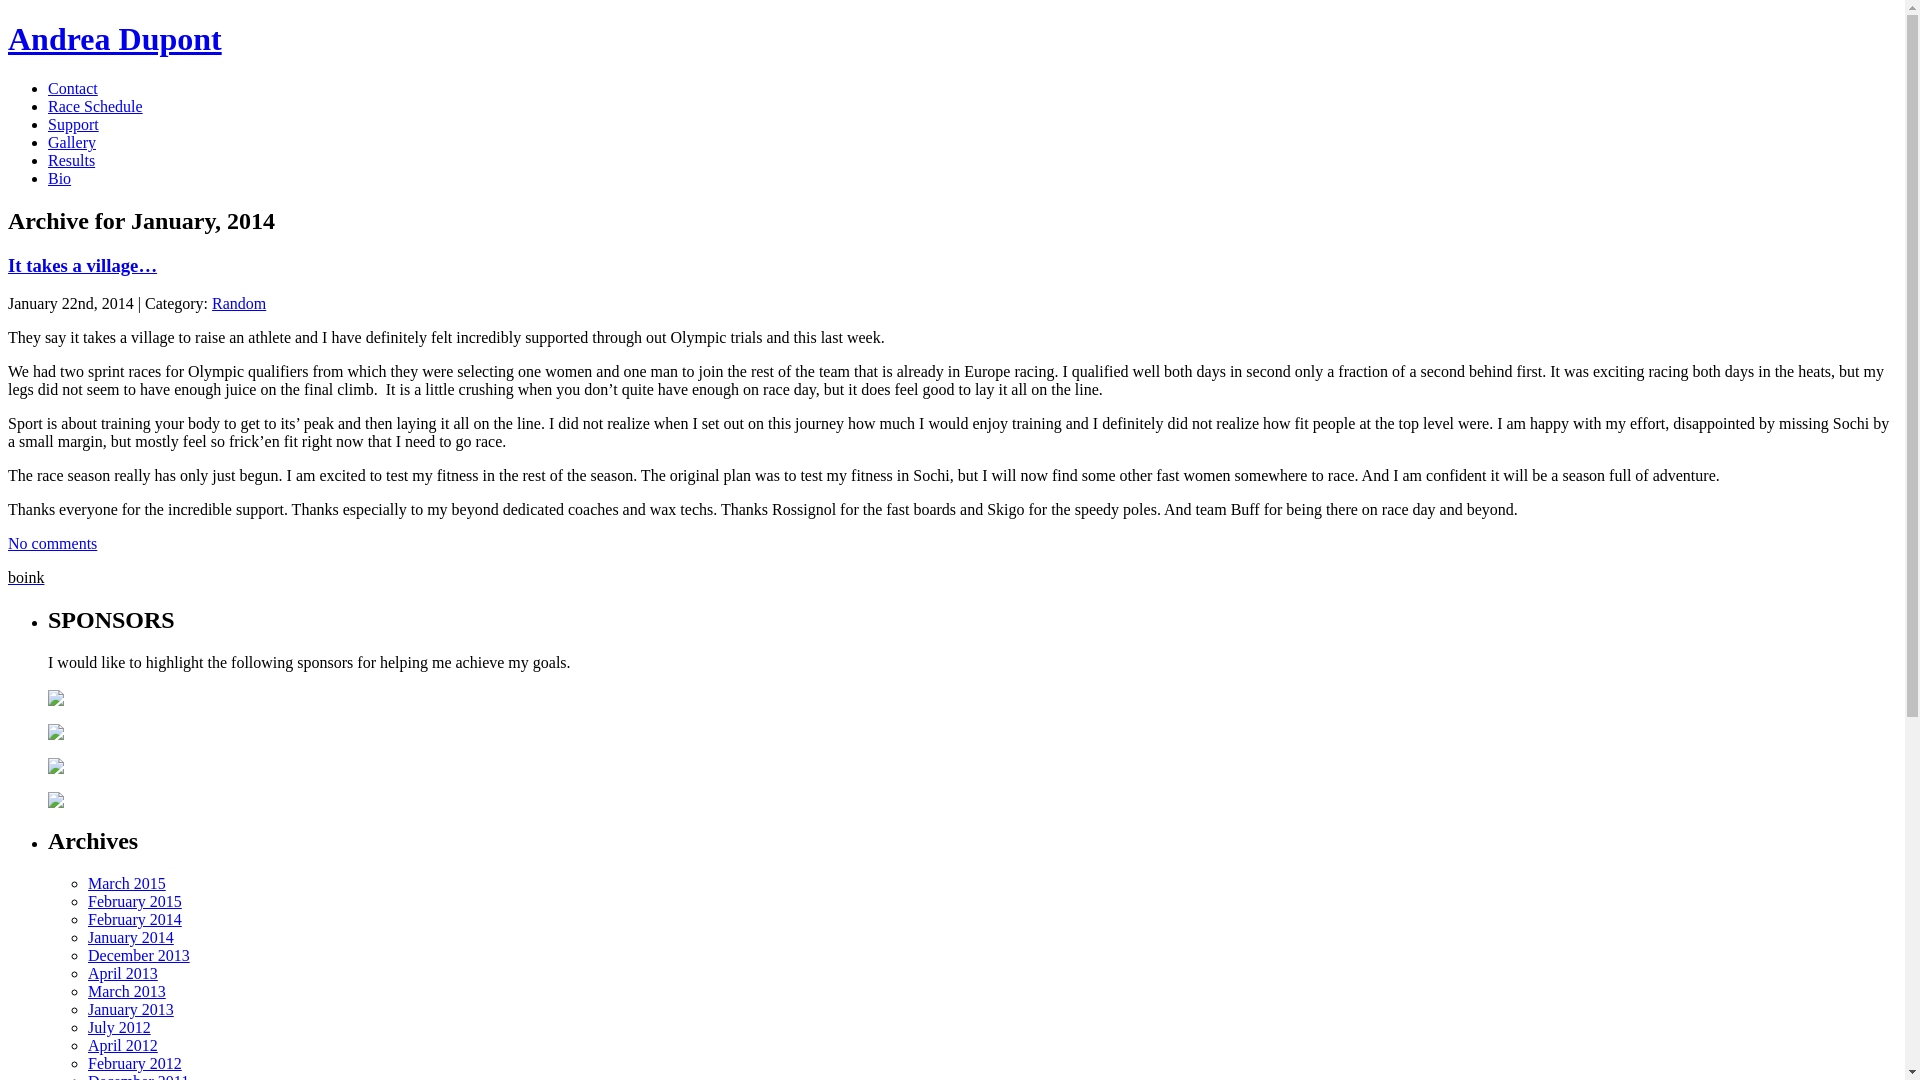 The width and height of the screenshot is (1920, 1080). I want to click on February 2012, so click(135, 1064).